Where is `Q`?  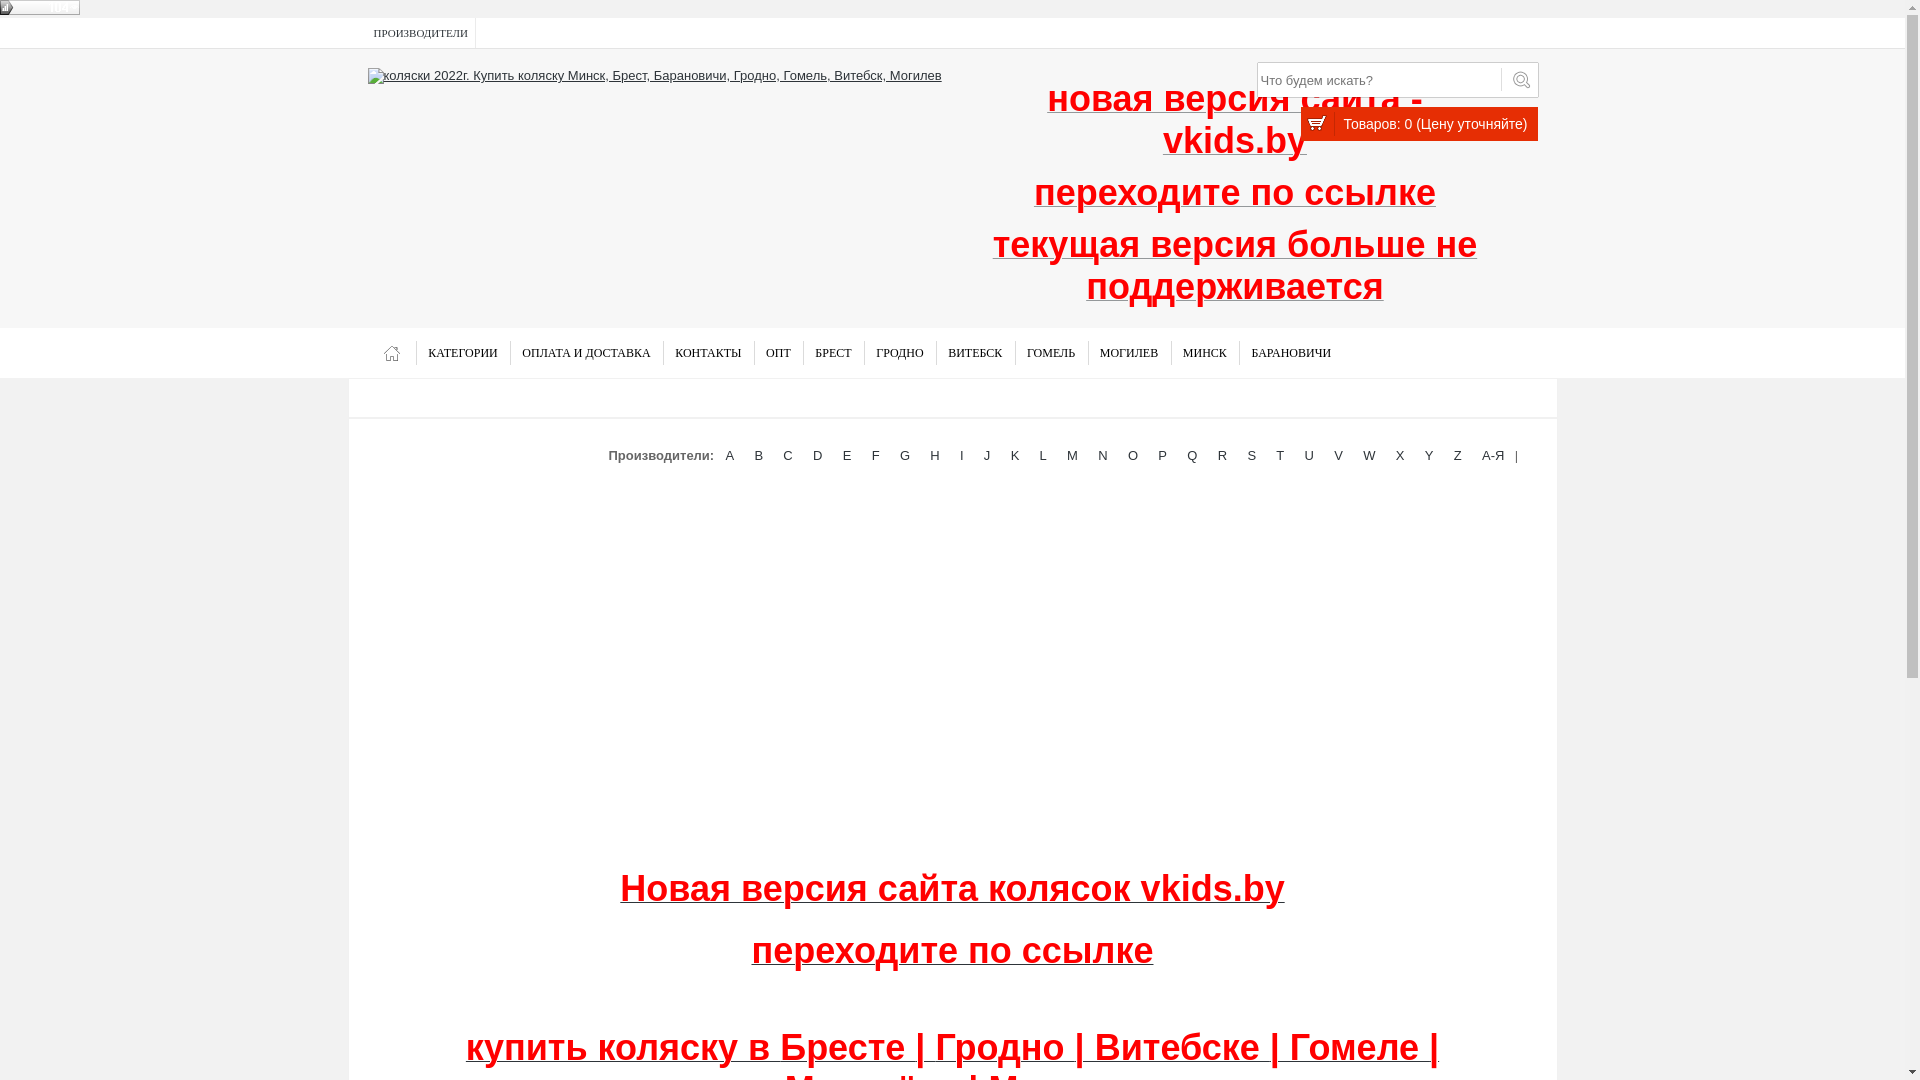 Q is located at coordinates (1192, 456).